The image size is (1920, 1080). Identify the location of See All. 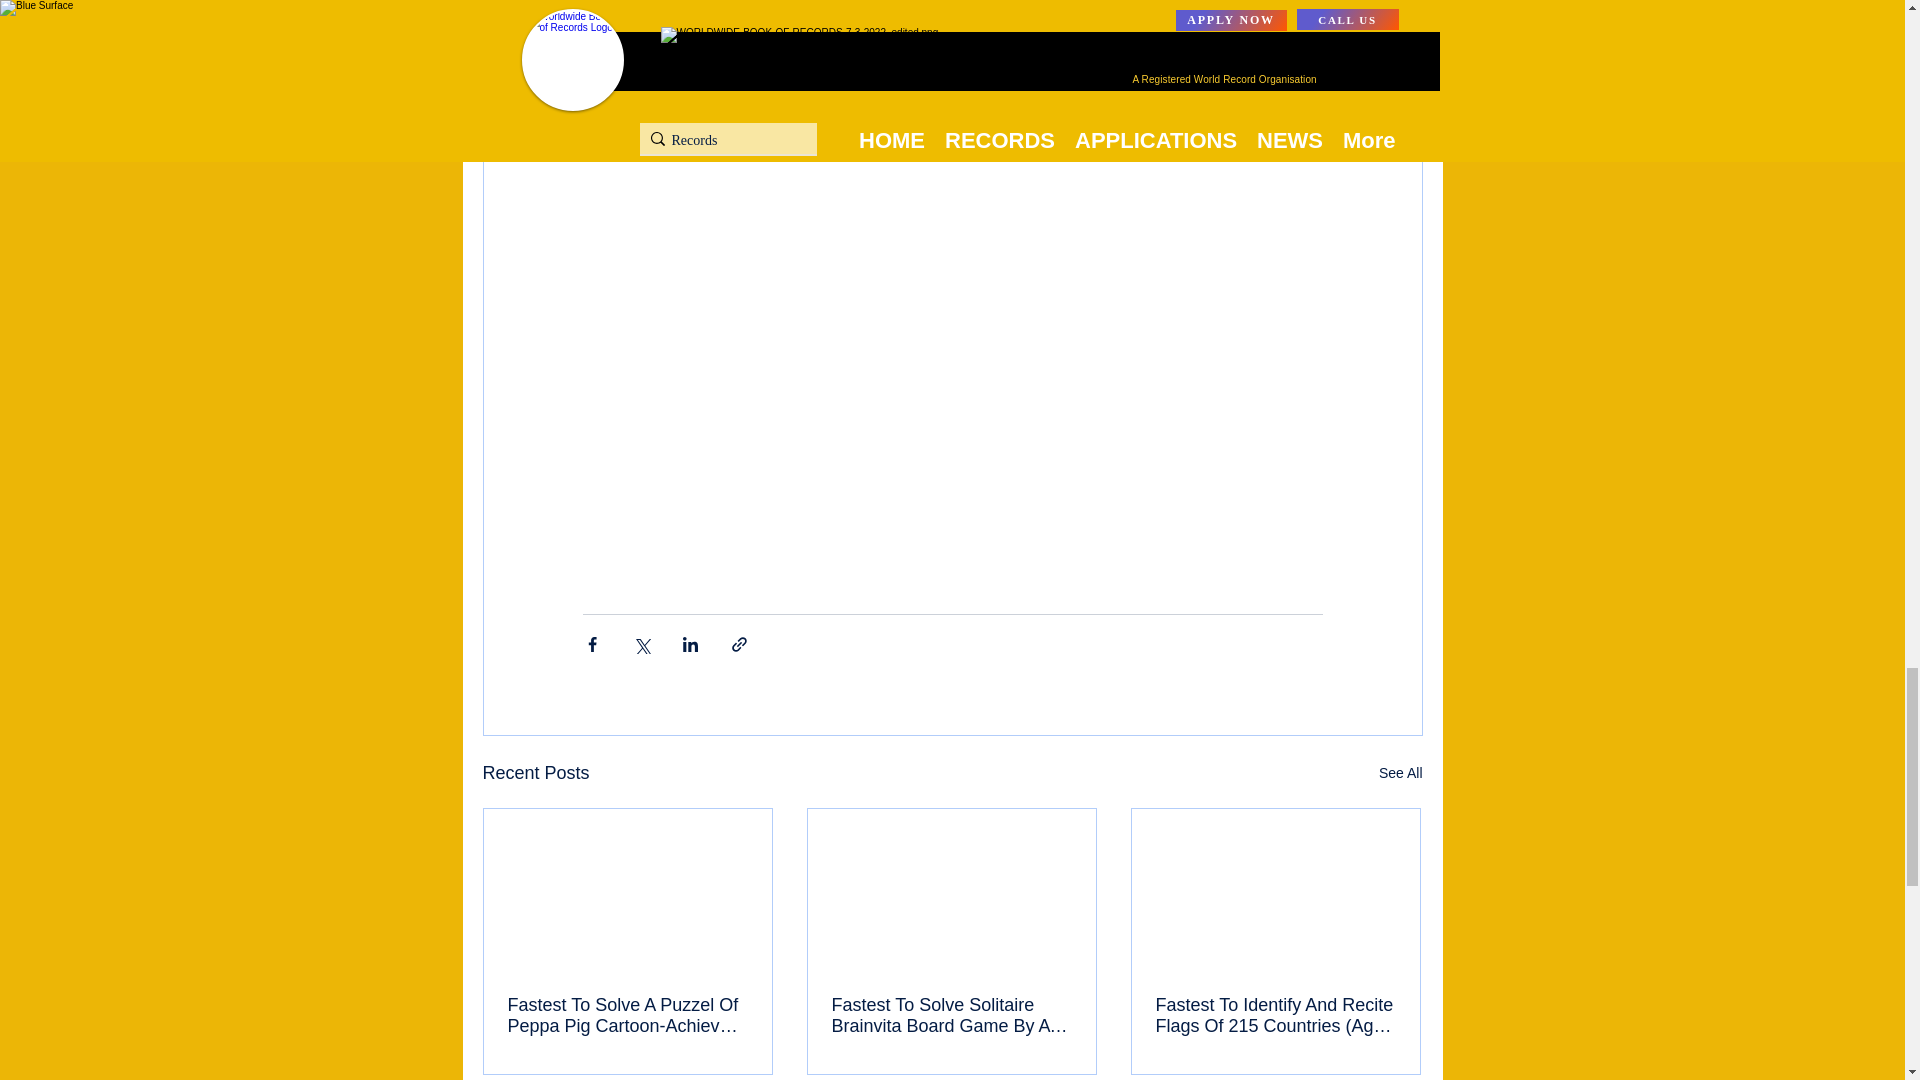
(1400, 774).